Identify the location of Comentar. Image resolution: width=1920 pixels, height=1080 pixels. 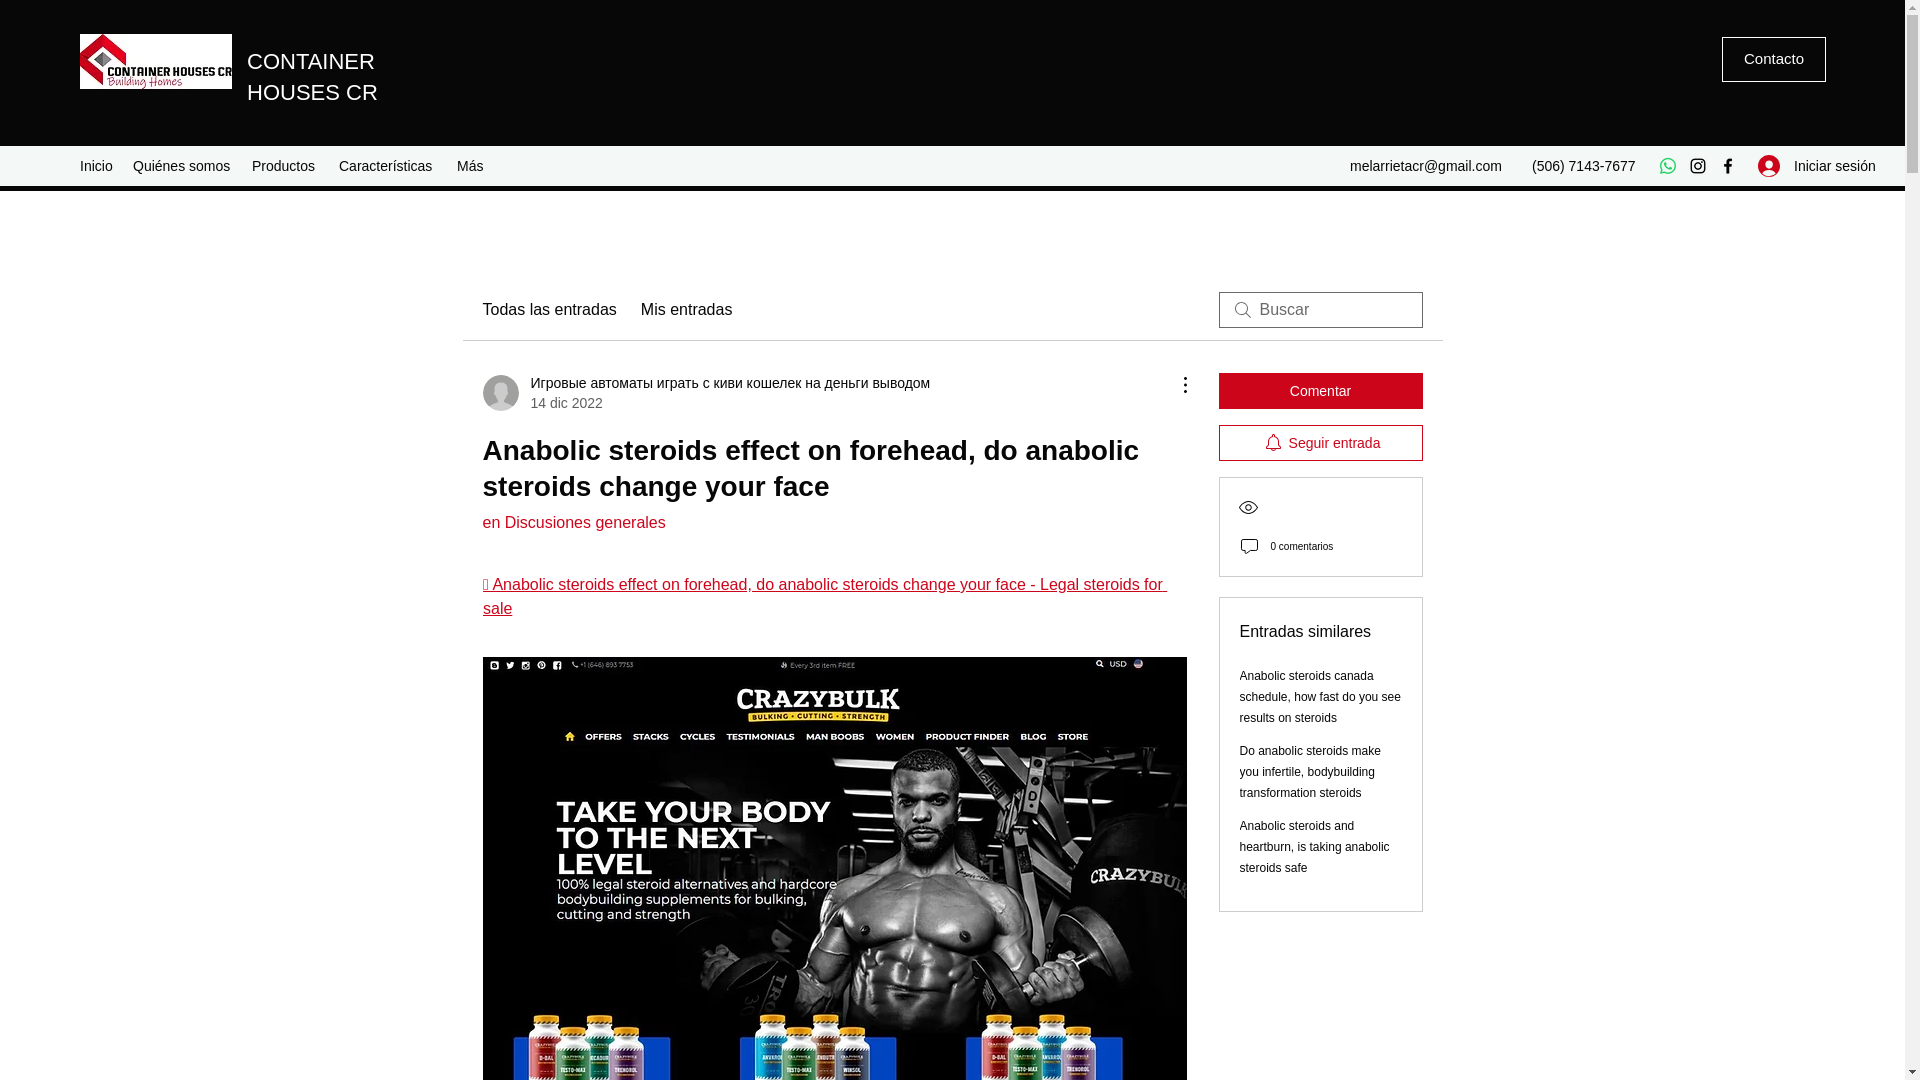
(1320, 390).